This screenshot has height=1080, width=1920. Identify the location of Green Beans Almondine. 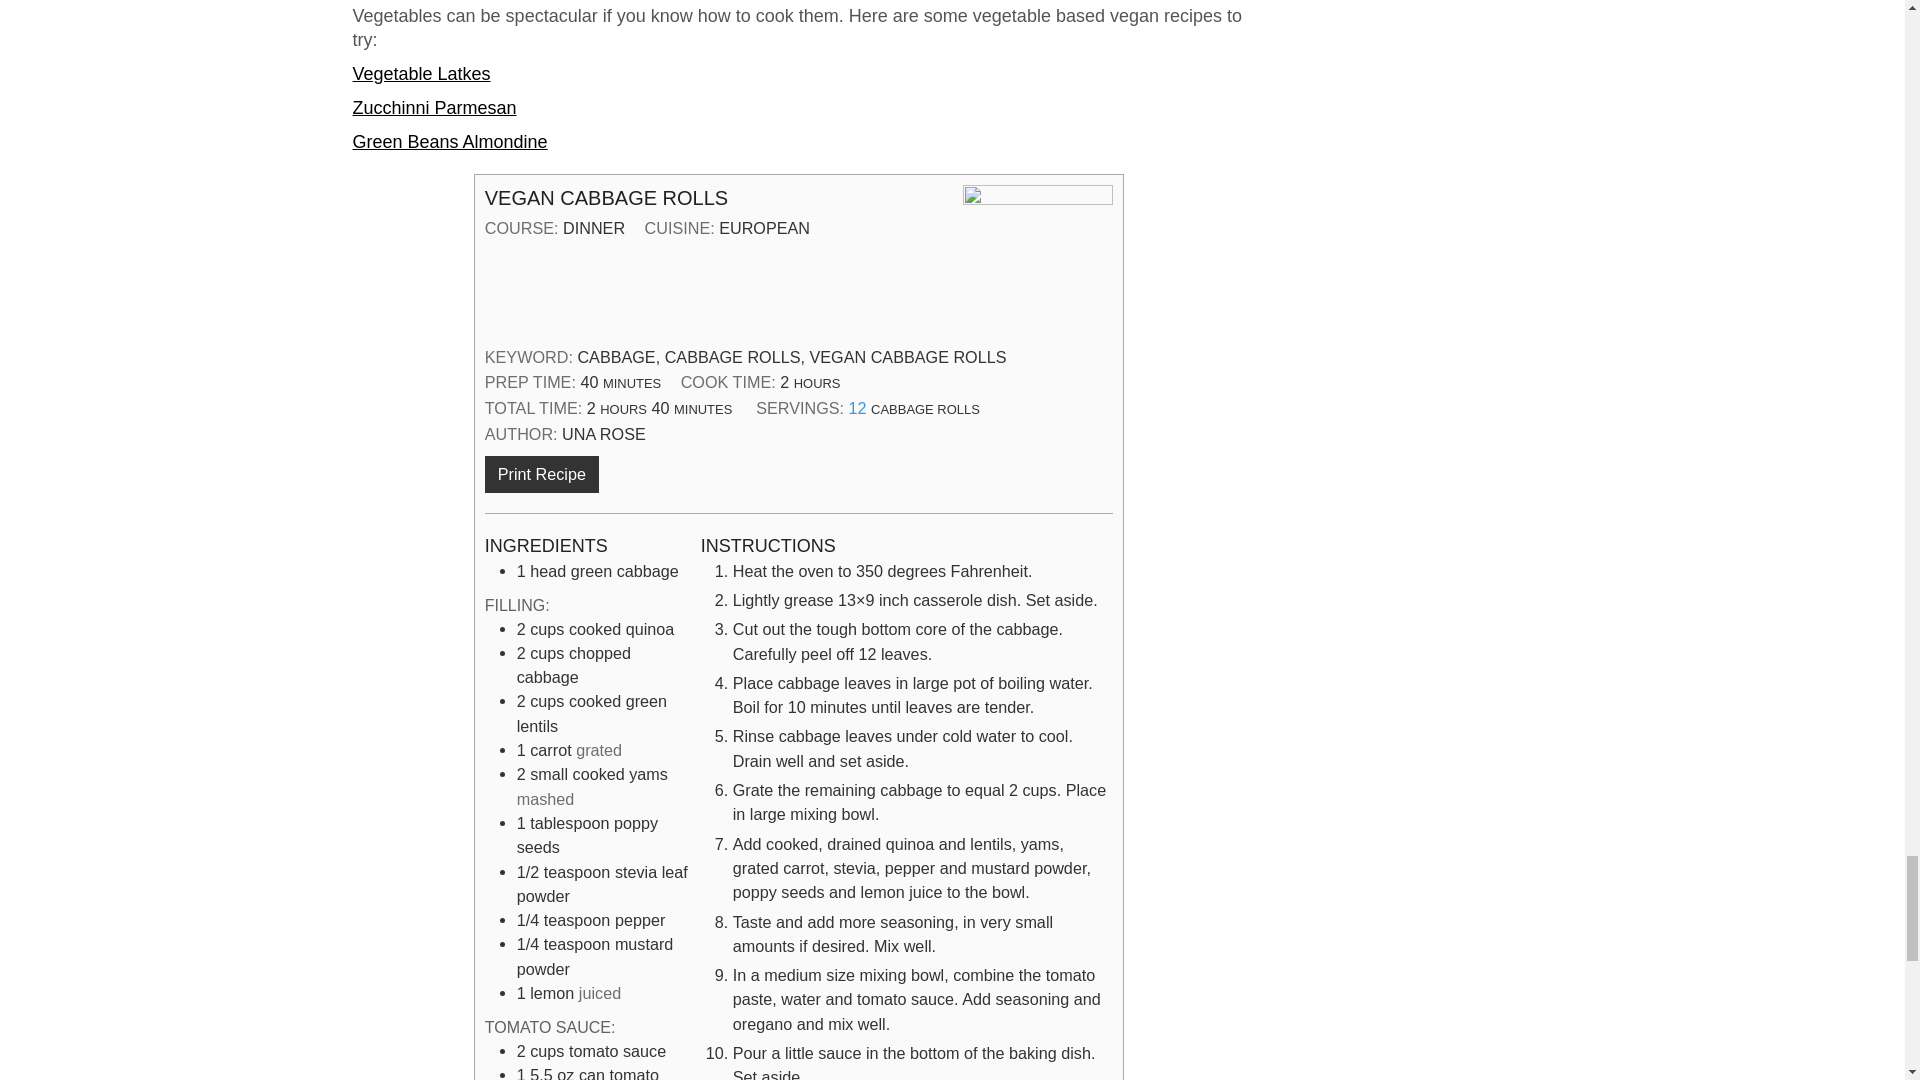
(449, 142).